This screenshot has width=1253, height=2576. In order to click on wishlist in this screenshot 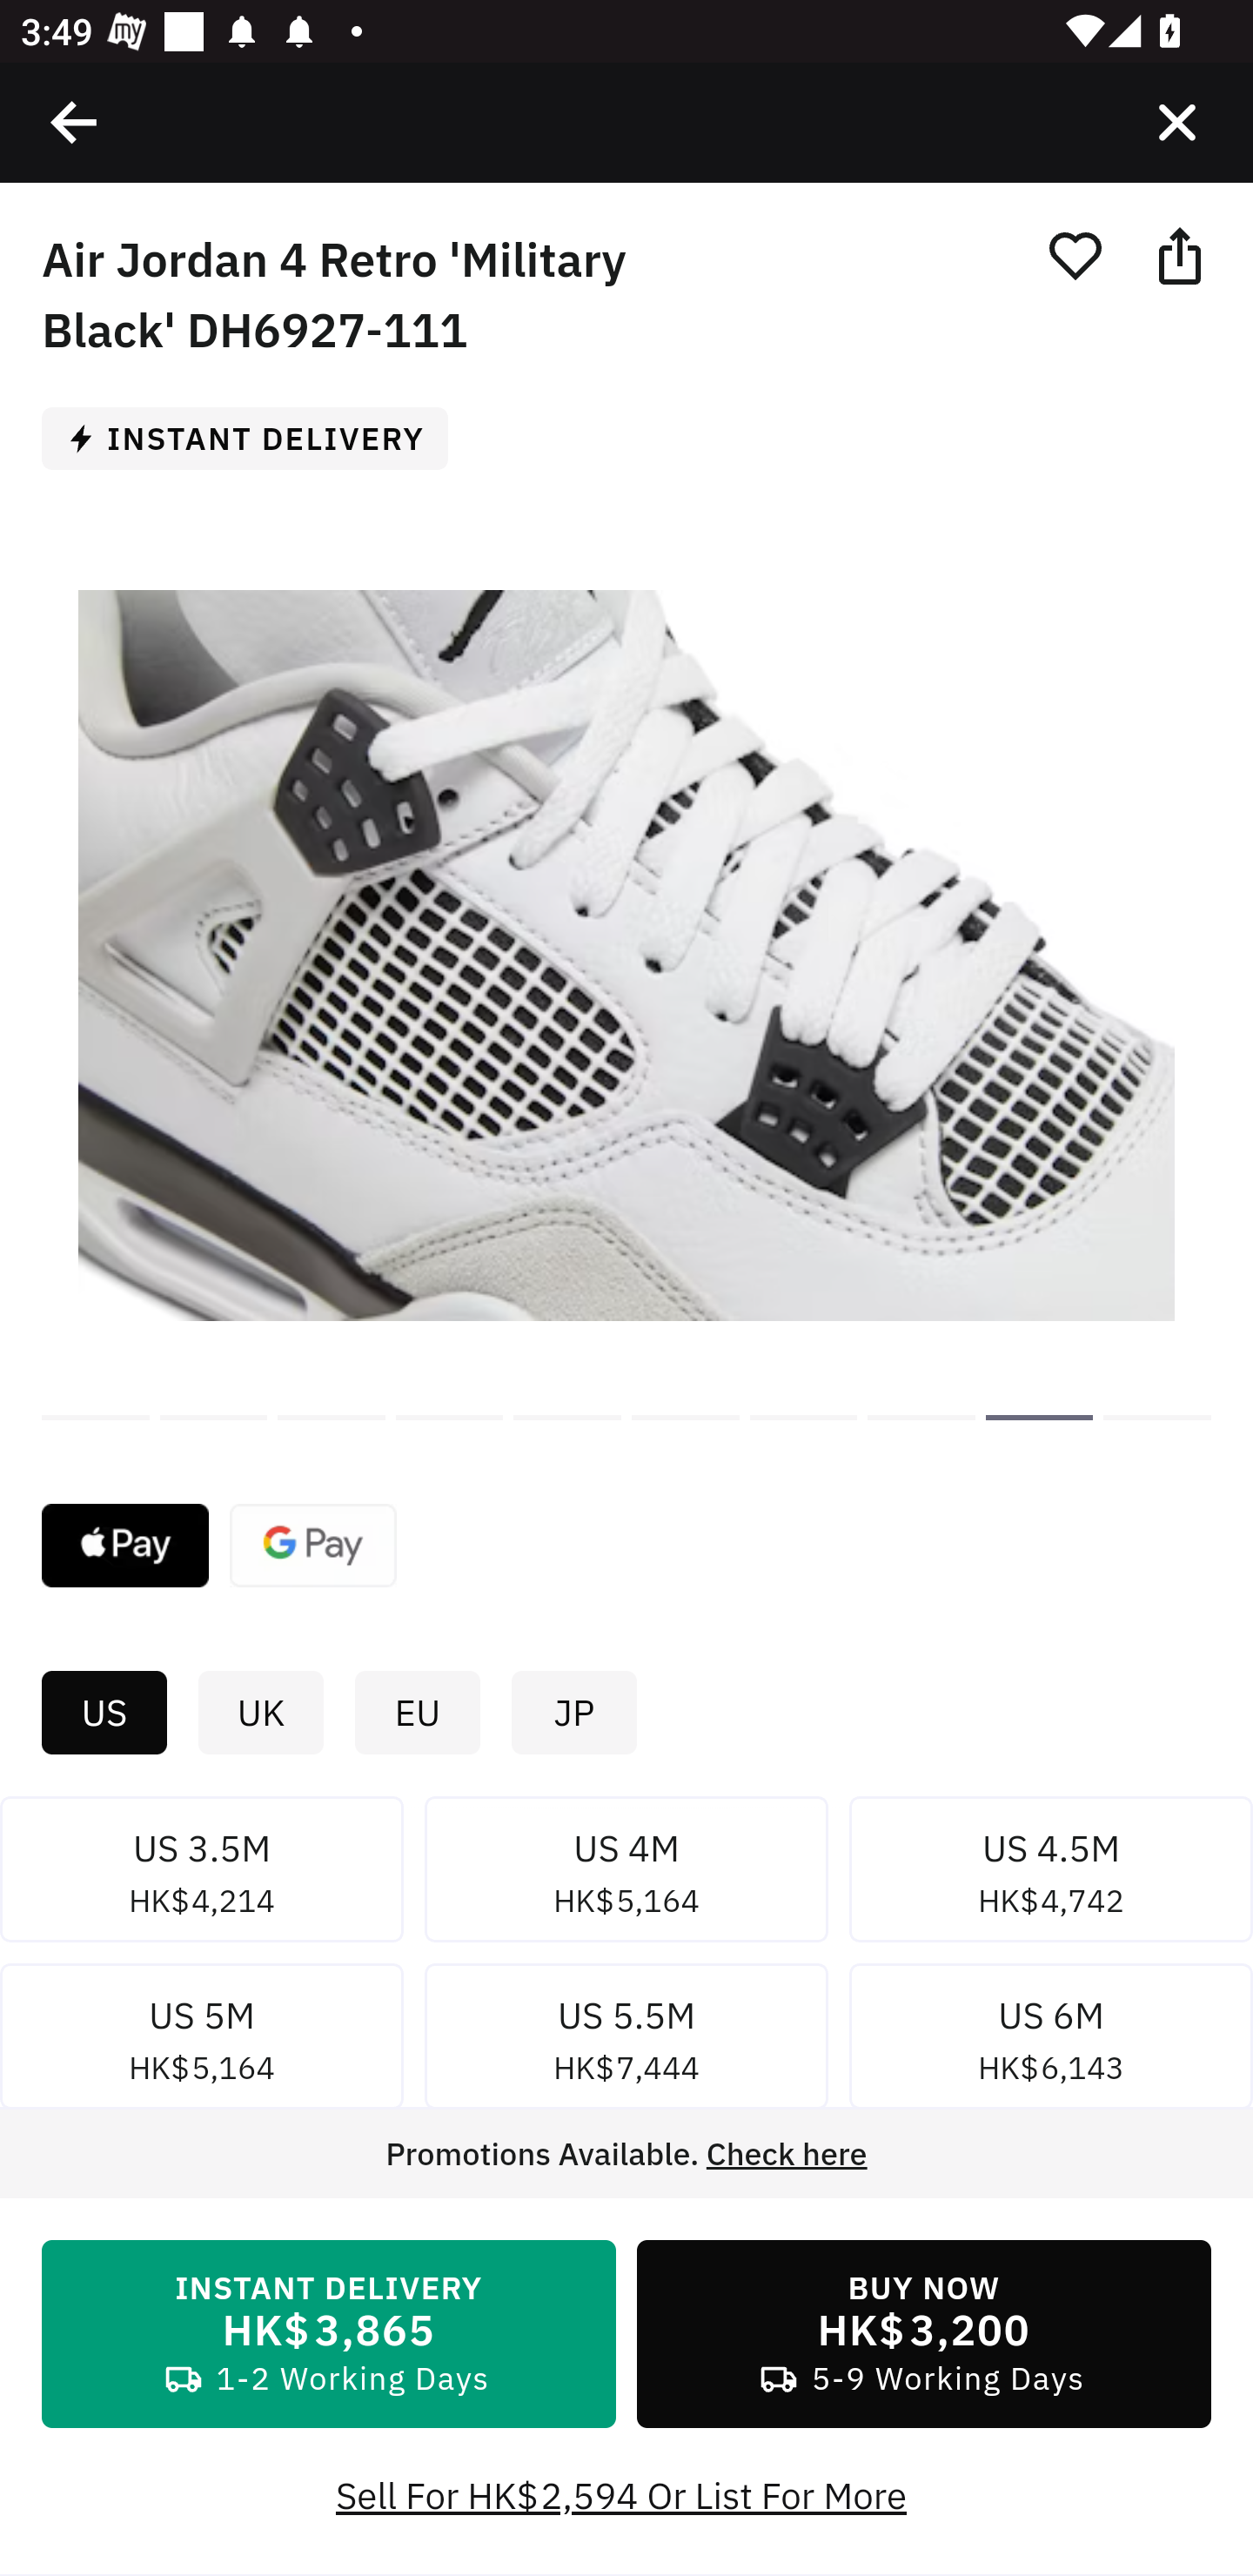, I will do `click(1075, 254)`.